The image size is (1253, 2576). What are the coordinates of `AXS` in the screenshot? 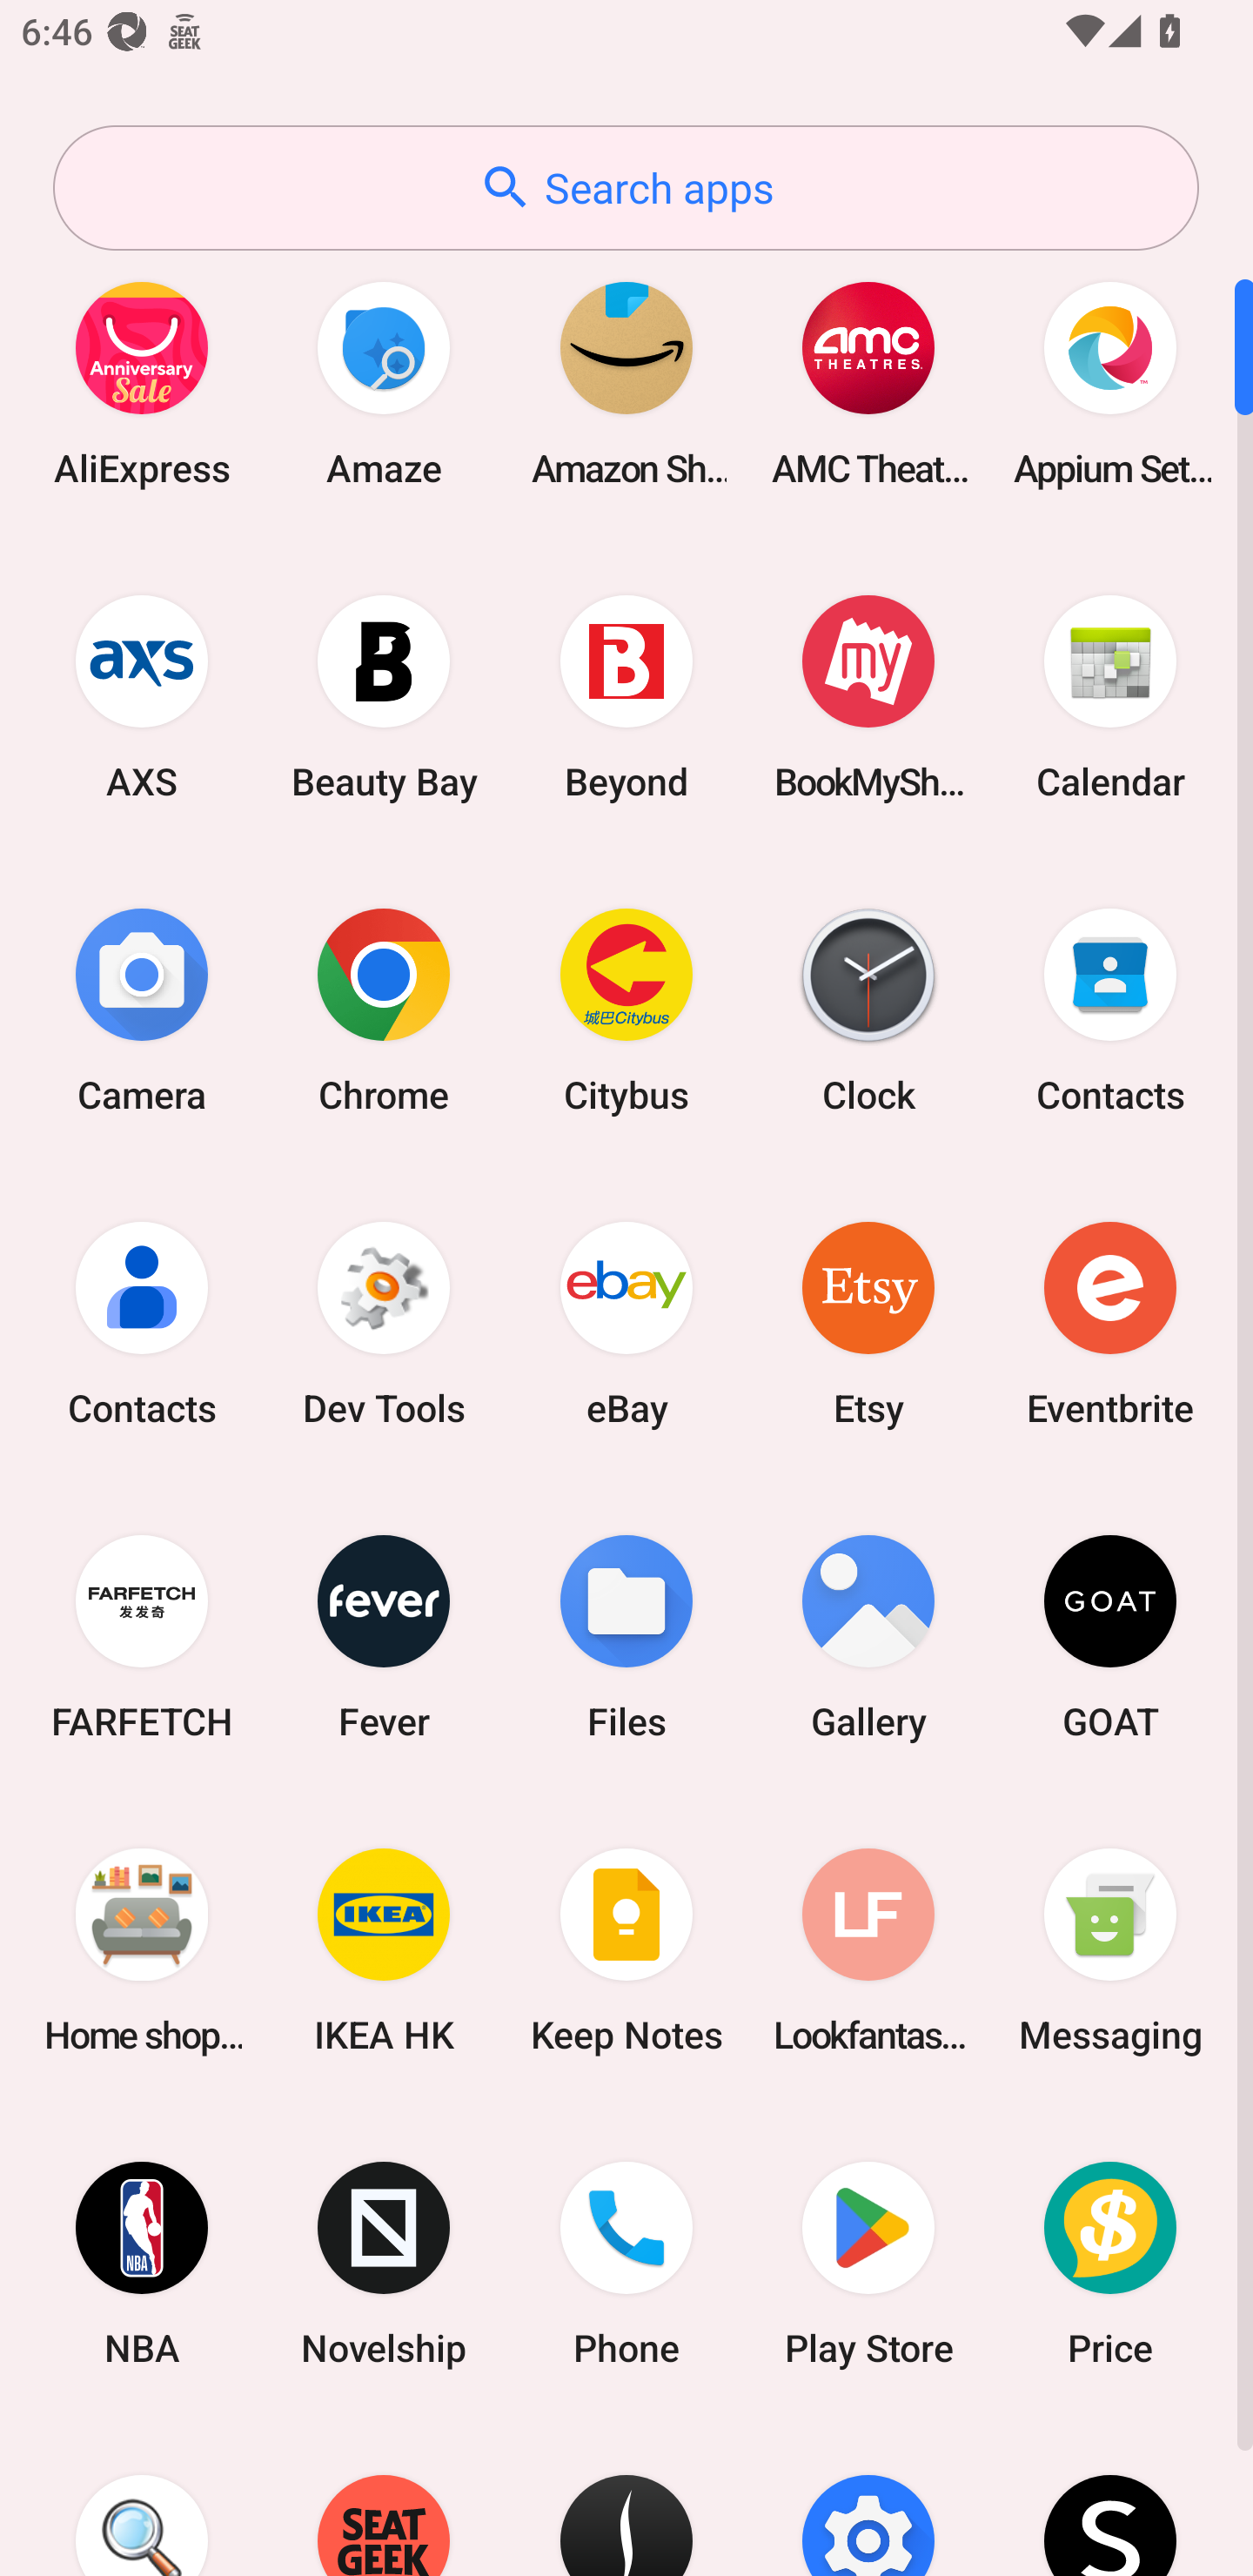 It's located at (142, 696).